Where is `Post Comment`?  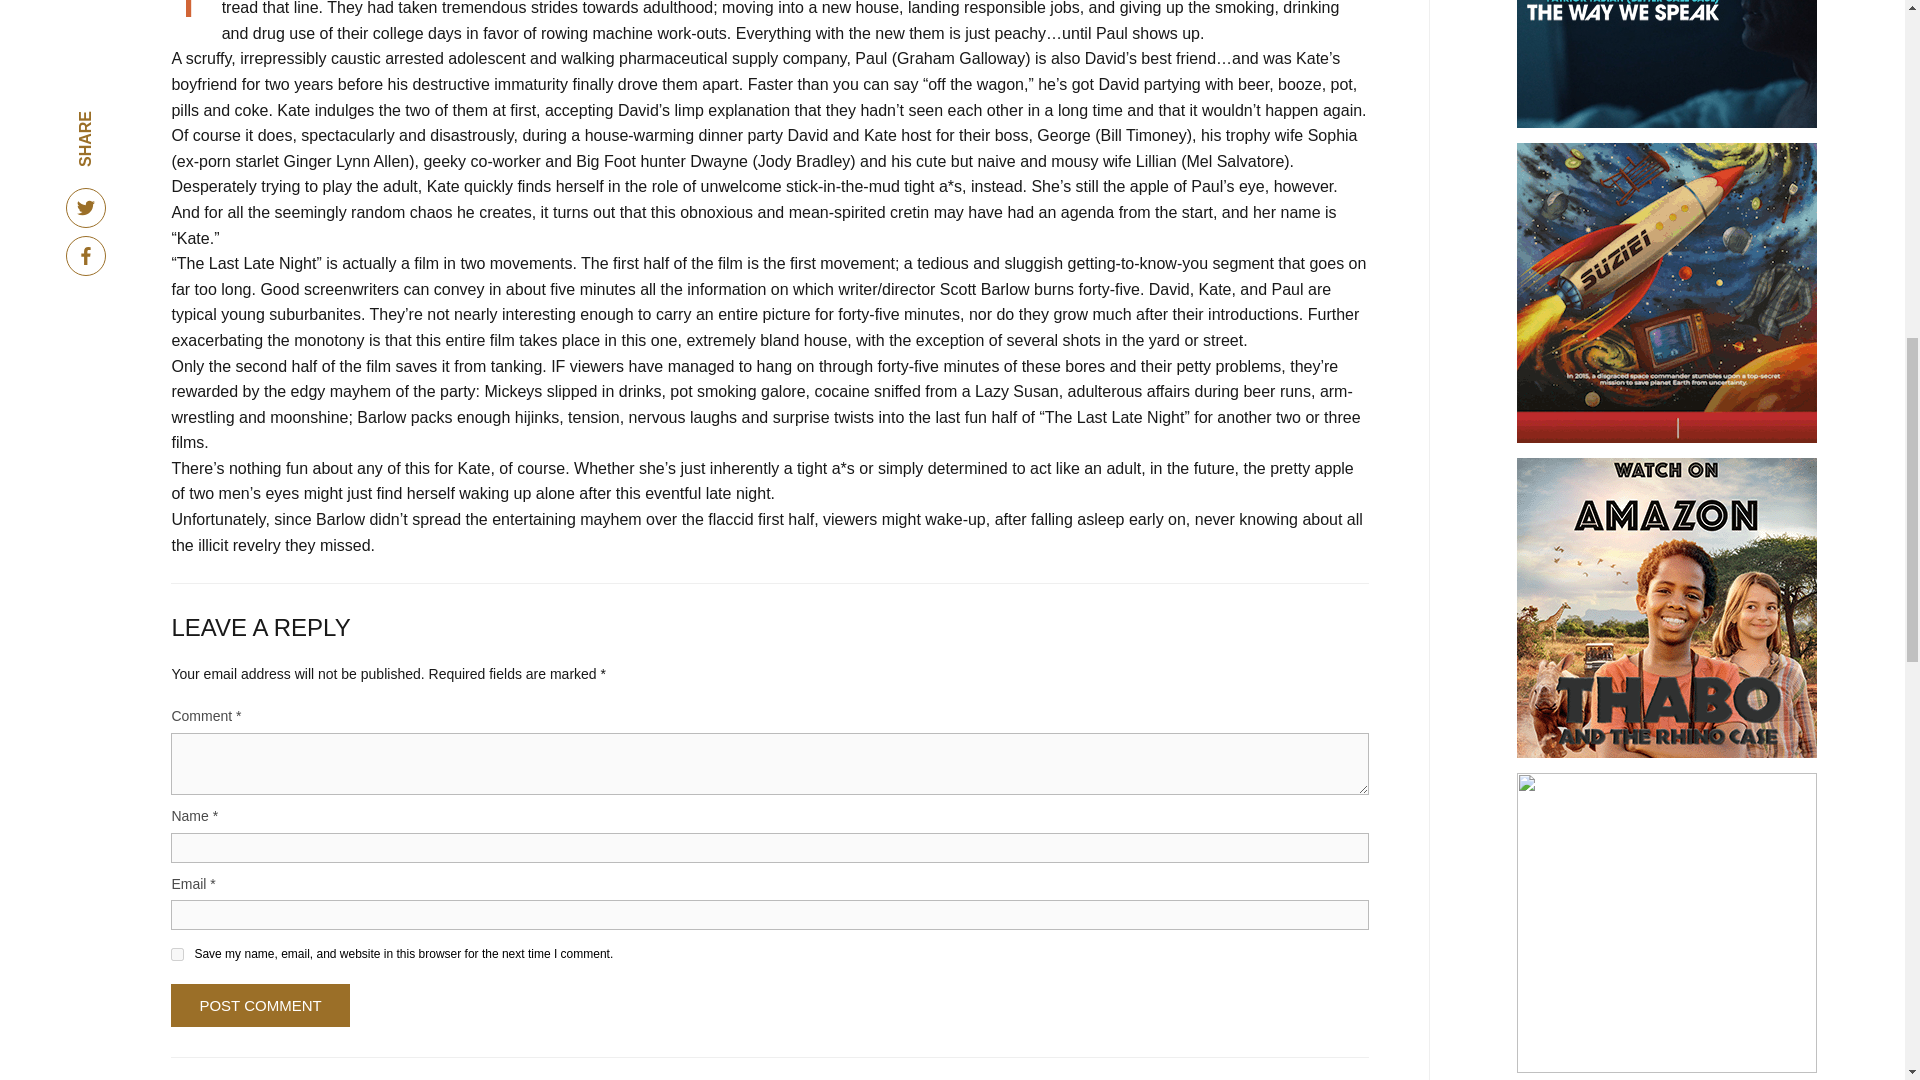
Post Comment is located at coordinates (260, 1005).